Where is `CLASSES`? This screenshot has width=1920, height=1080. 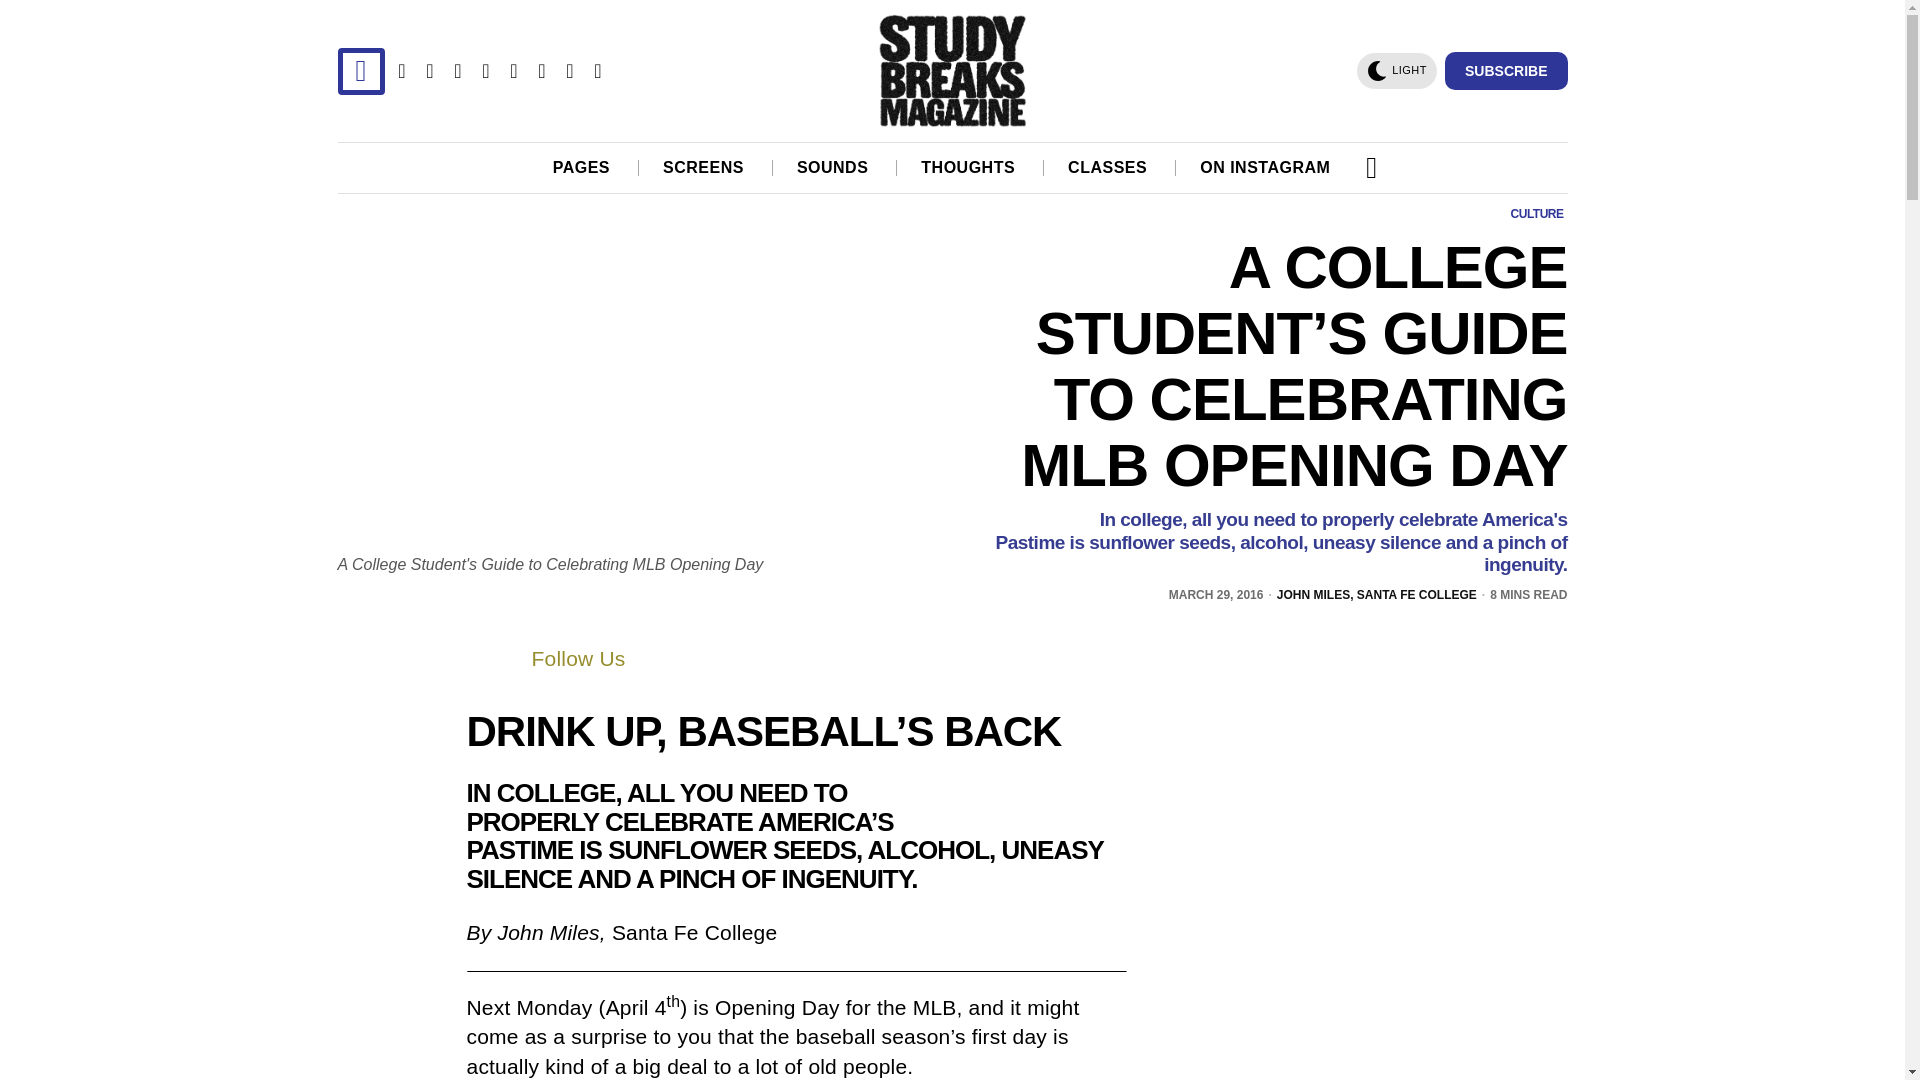 CLASSES is located at coordinates (1108, 167).